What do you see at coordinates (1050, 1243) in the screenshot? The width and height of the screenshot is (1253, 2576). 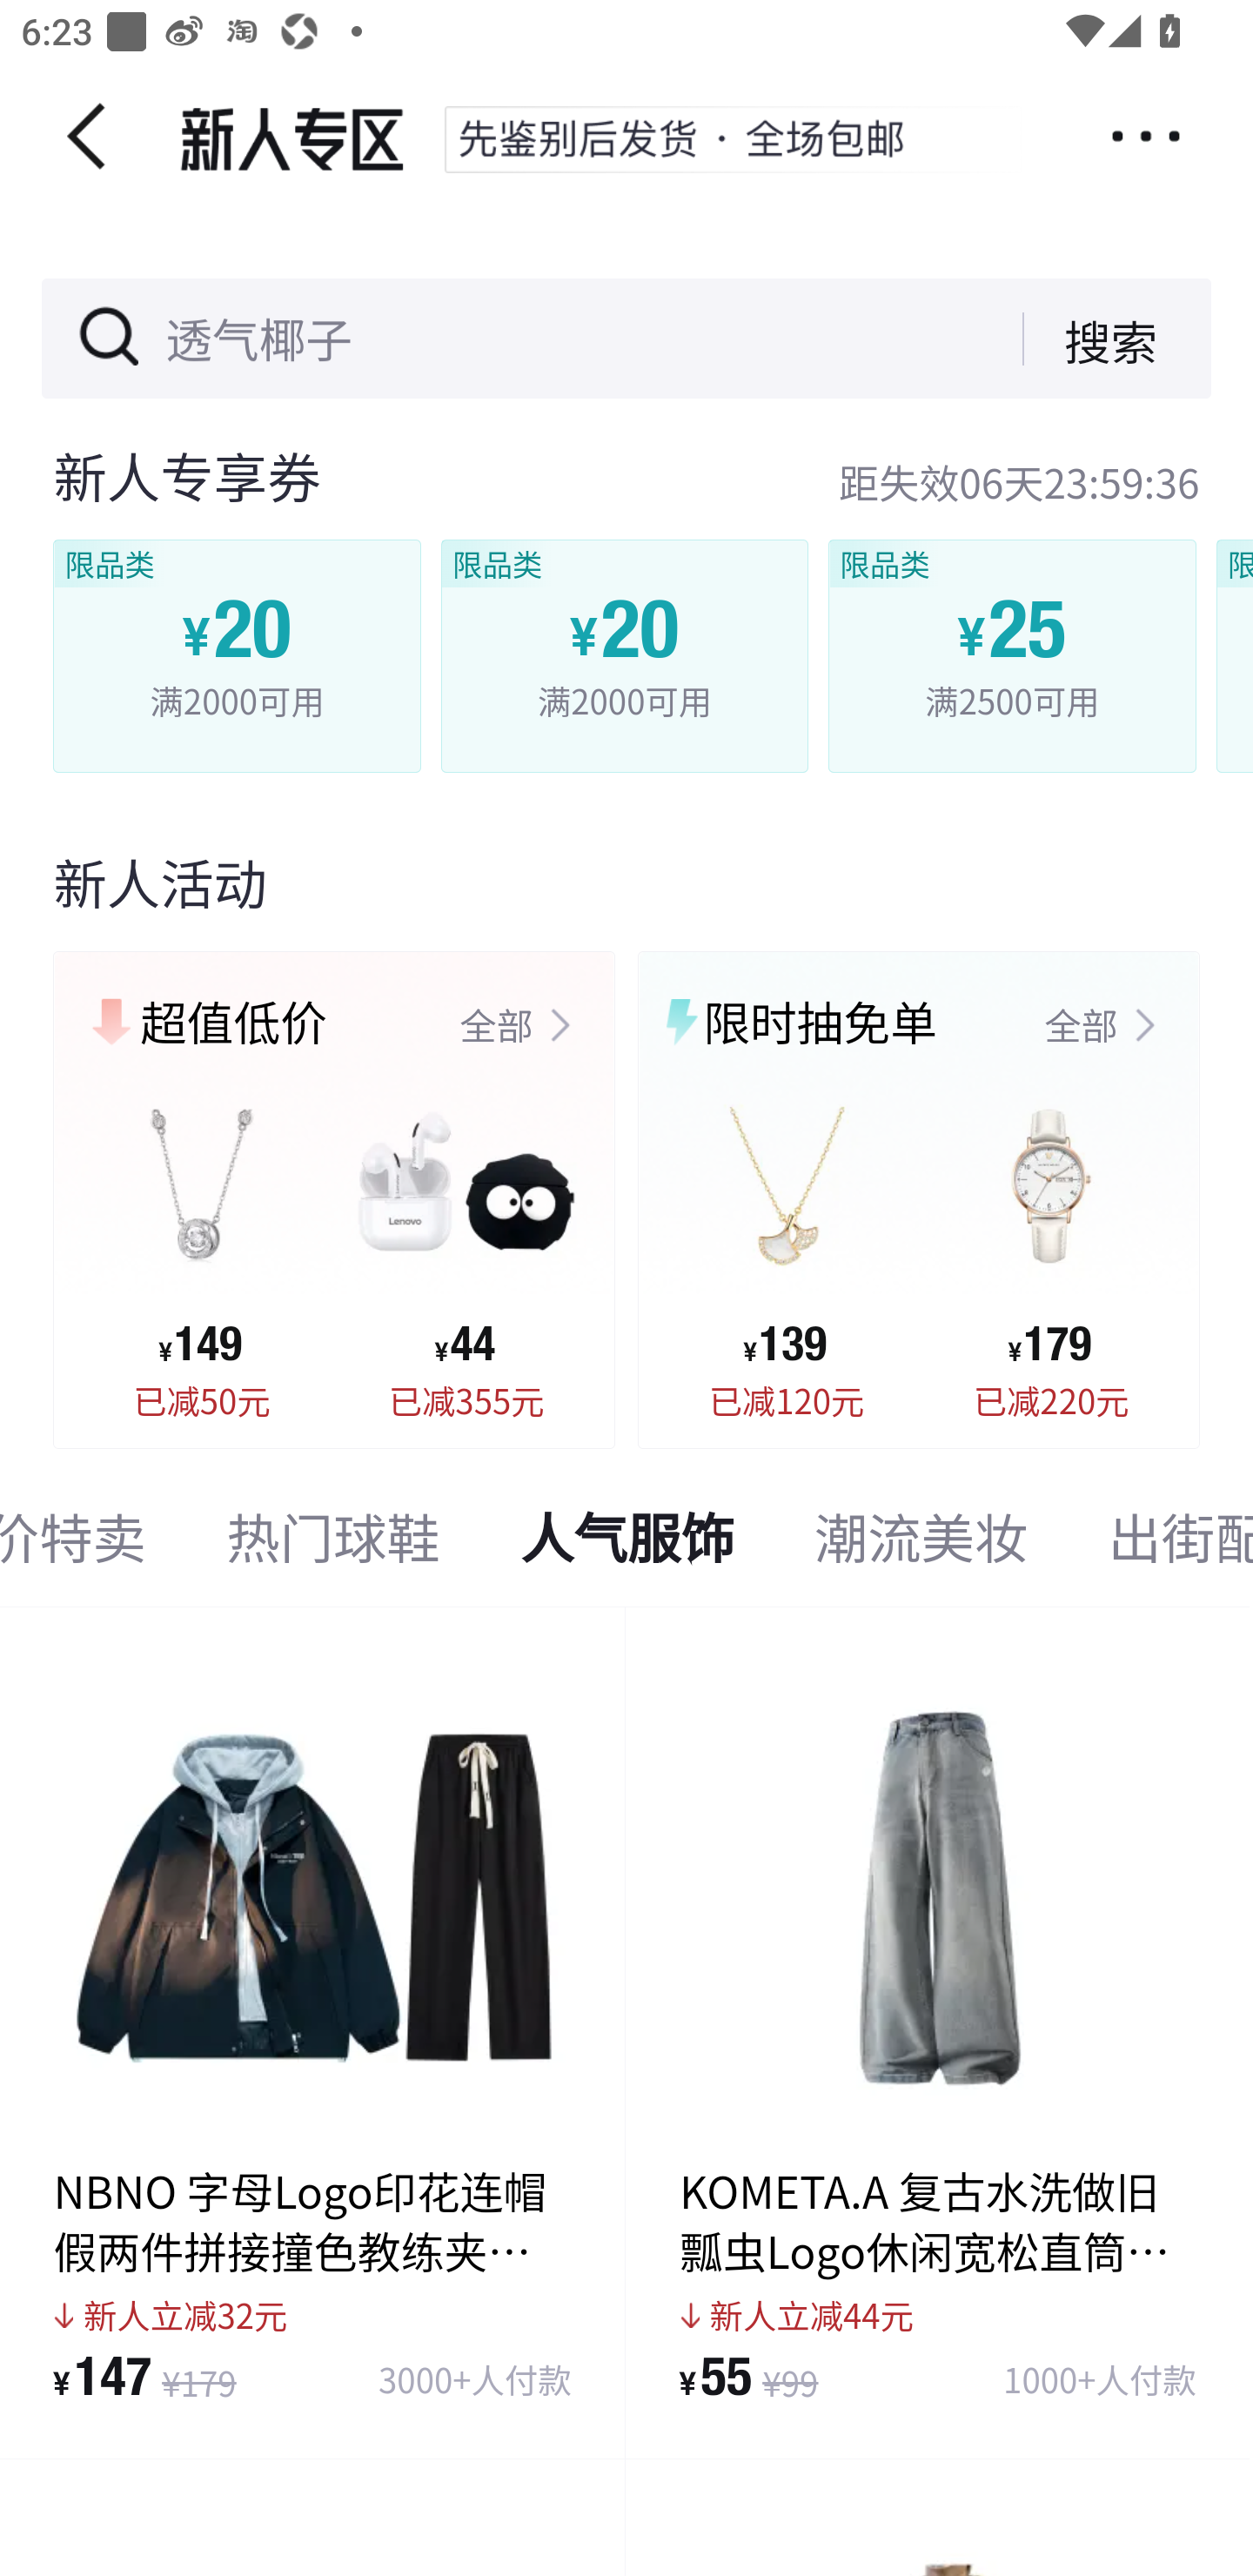 I see `resize,w_200 ¥179 已减220元` at bounding box center [1050, 1243].